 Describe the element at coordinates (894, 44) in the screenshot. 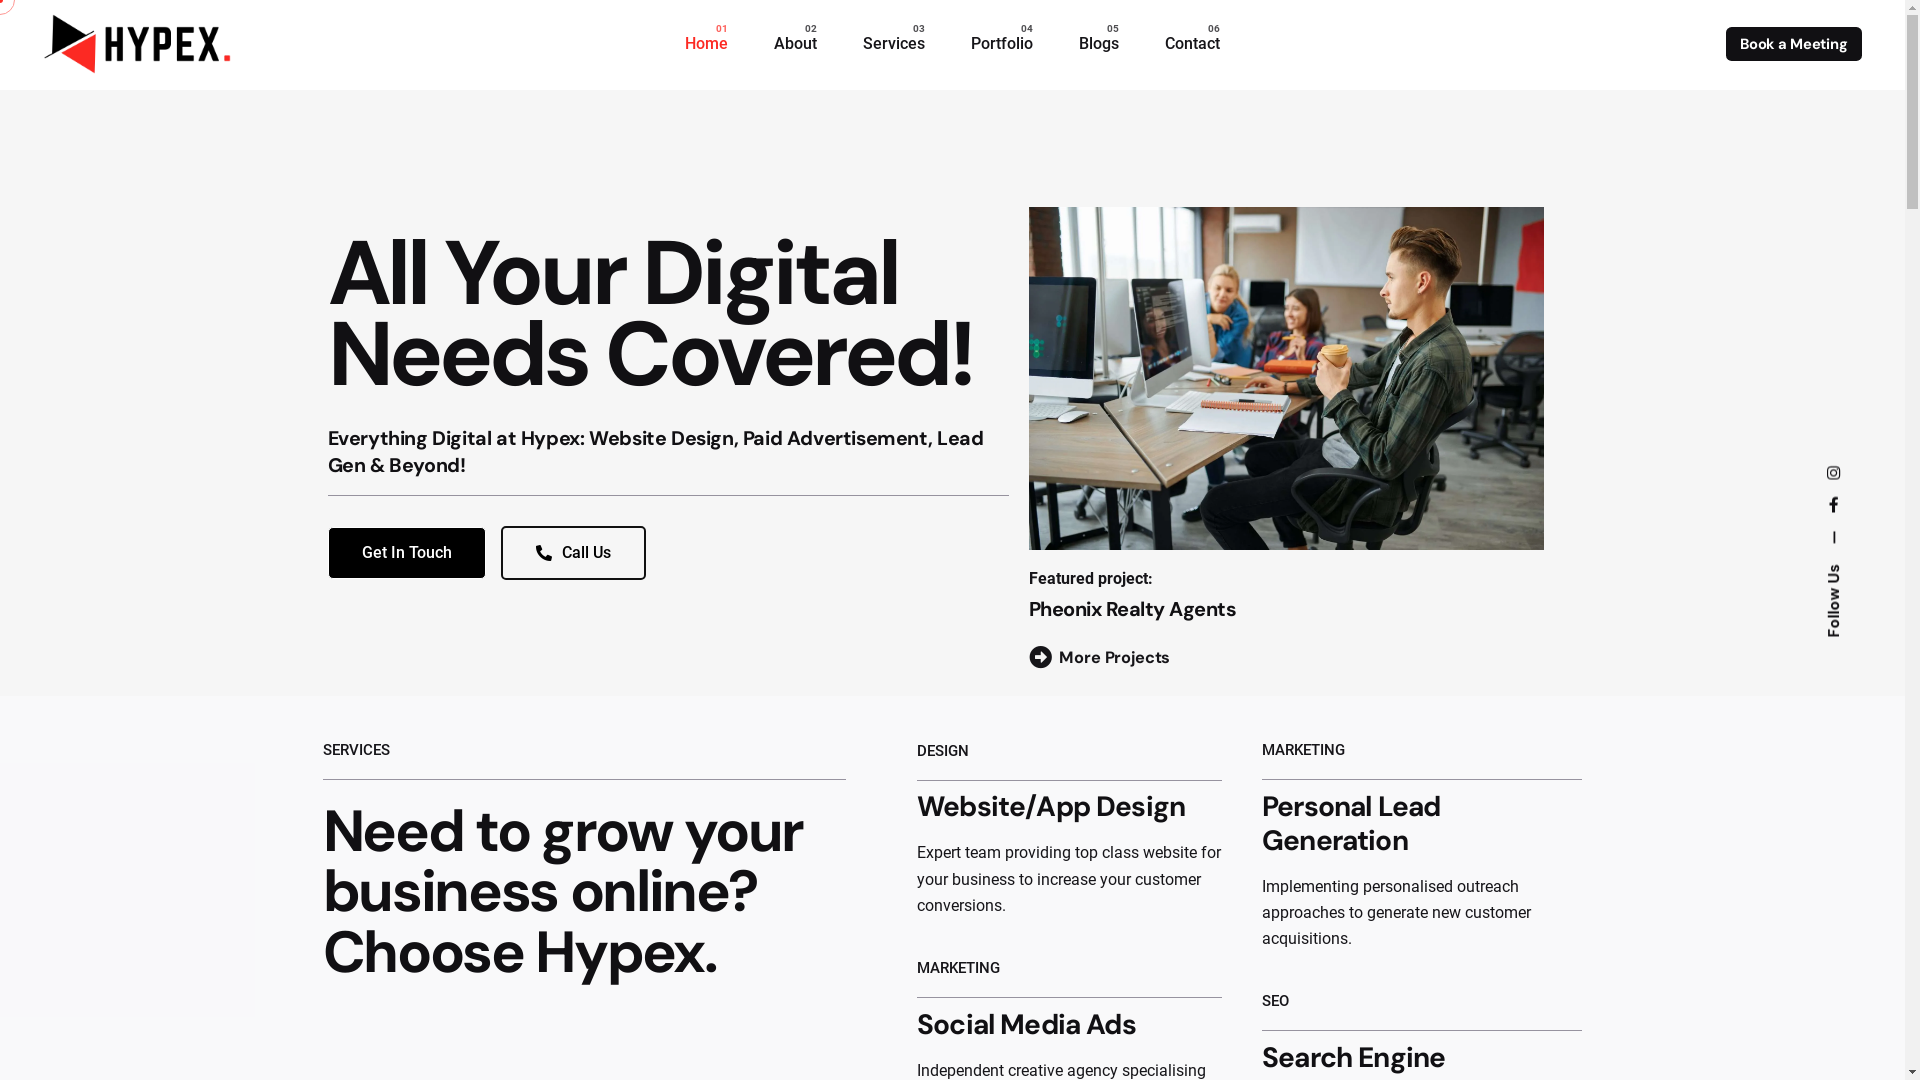

I see `Services` at that location.